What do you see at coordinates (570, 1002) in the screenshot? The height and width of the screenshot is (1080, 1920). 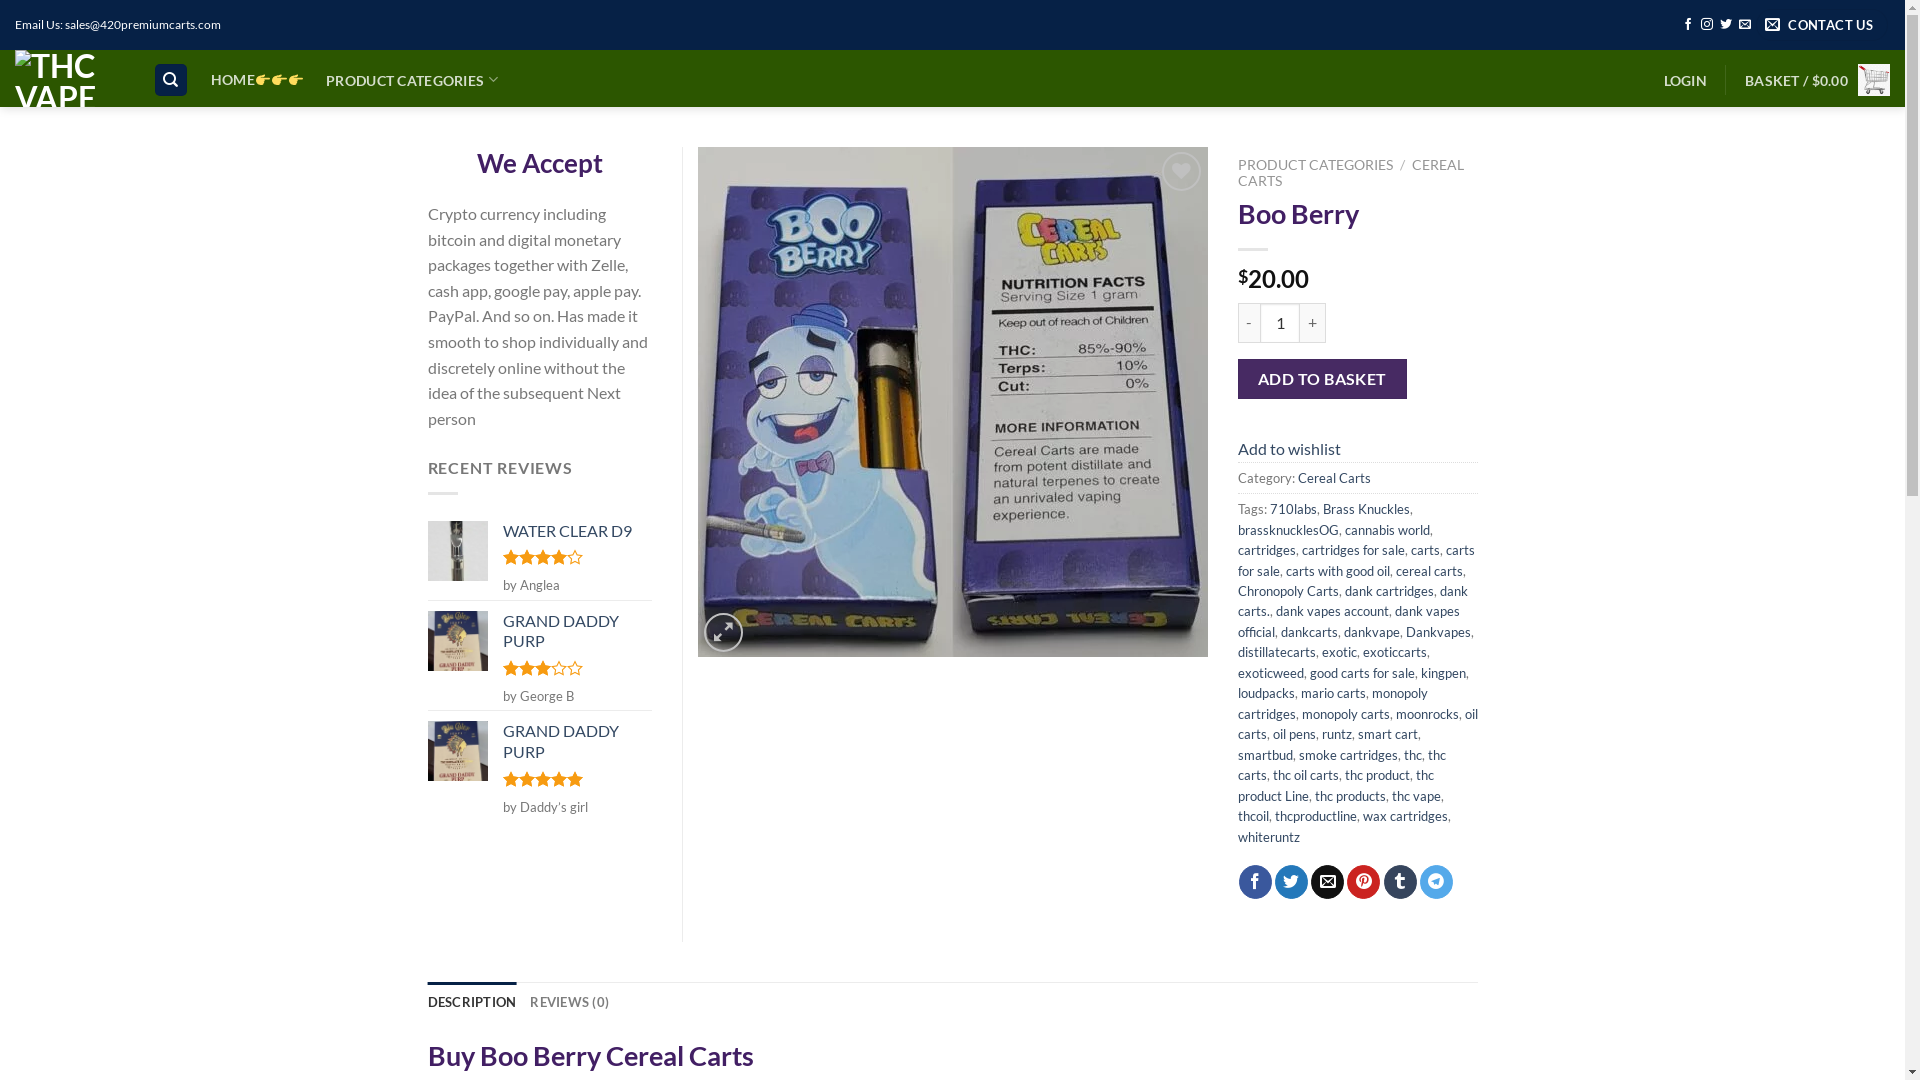 I see `REVIEWS (0)` at bounding box center [570, 1002].